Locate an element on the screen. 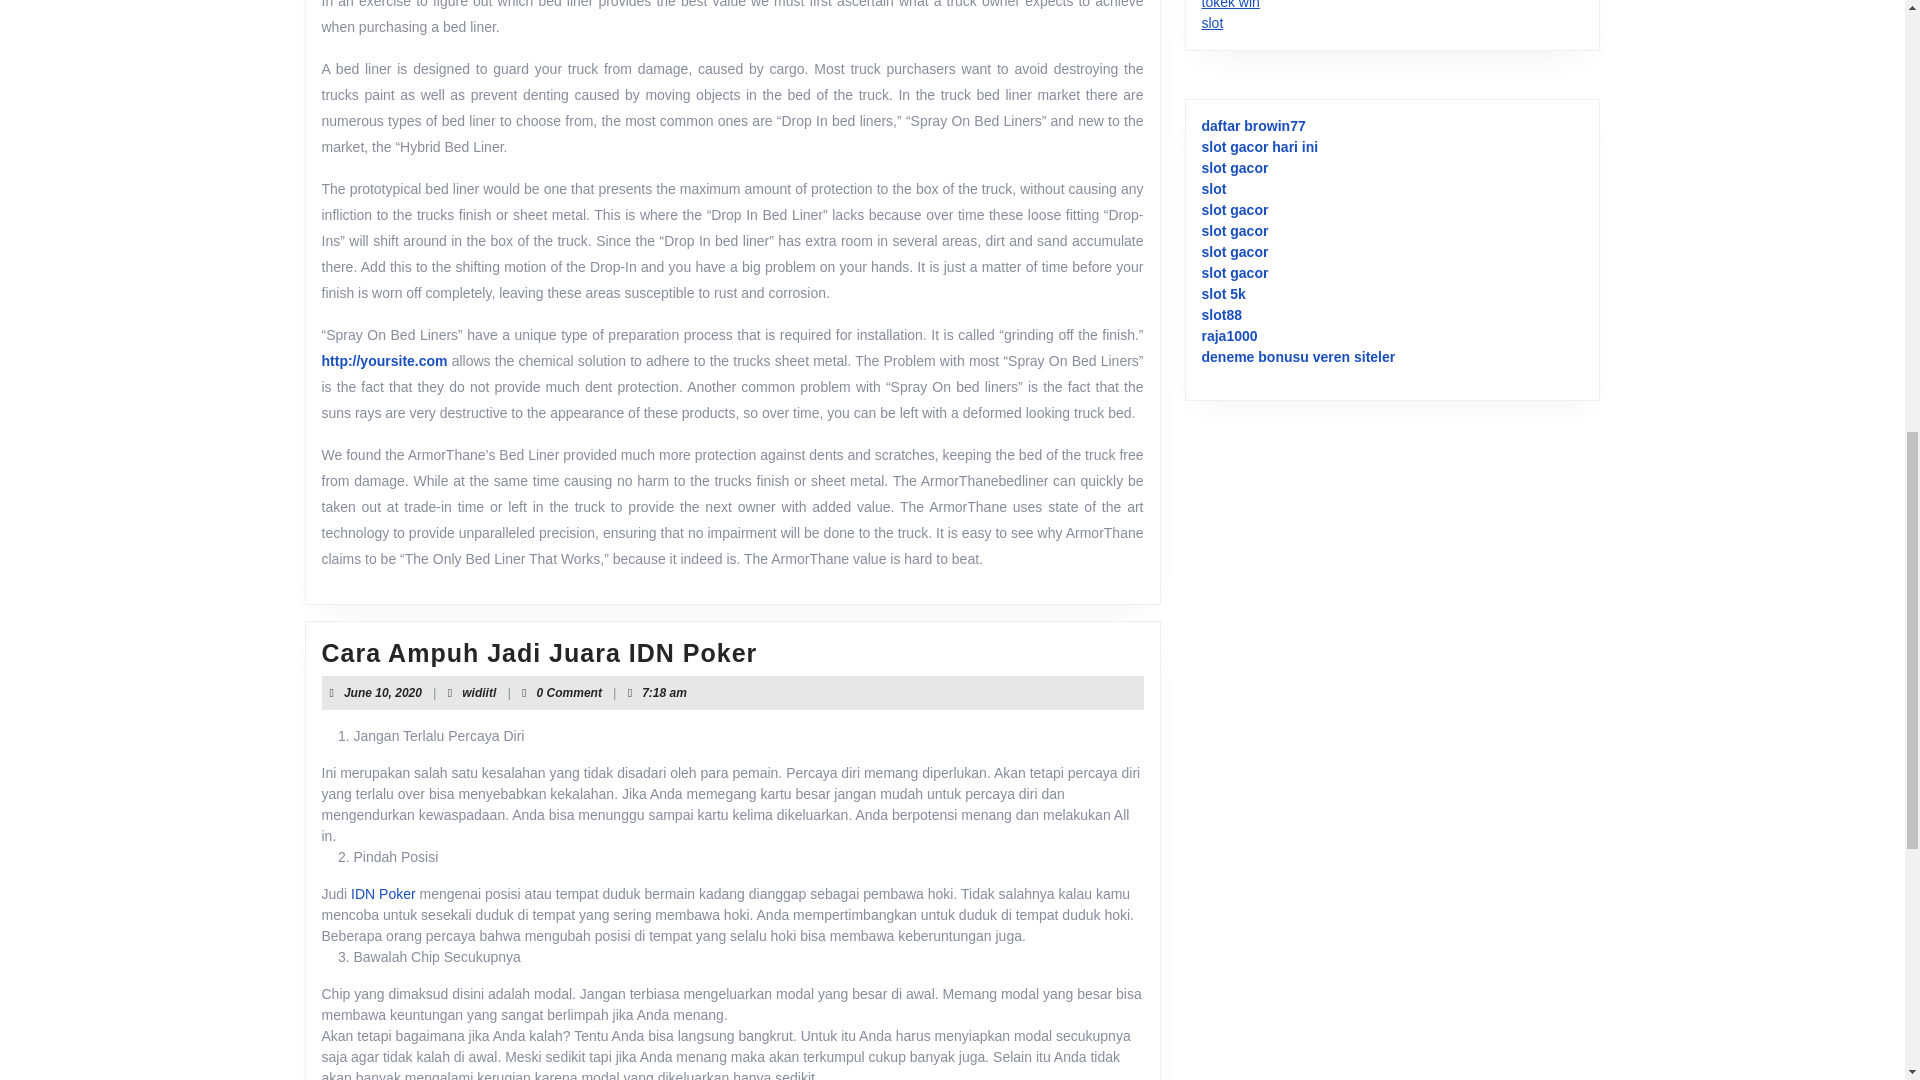  slot is located at coordinates (382, 692).